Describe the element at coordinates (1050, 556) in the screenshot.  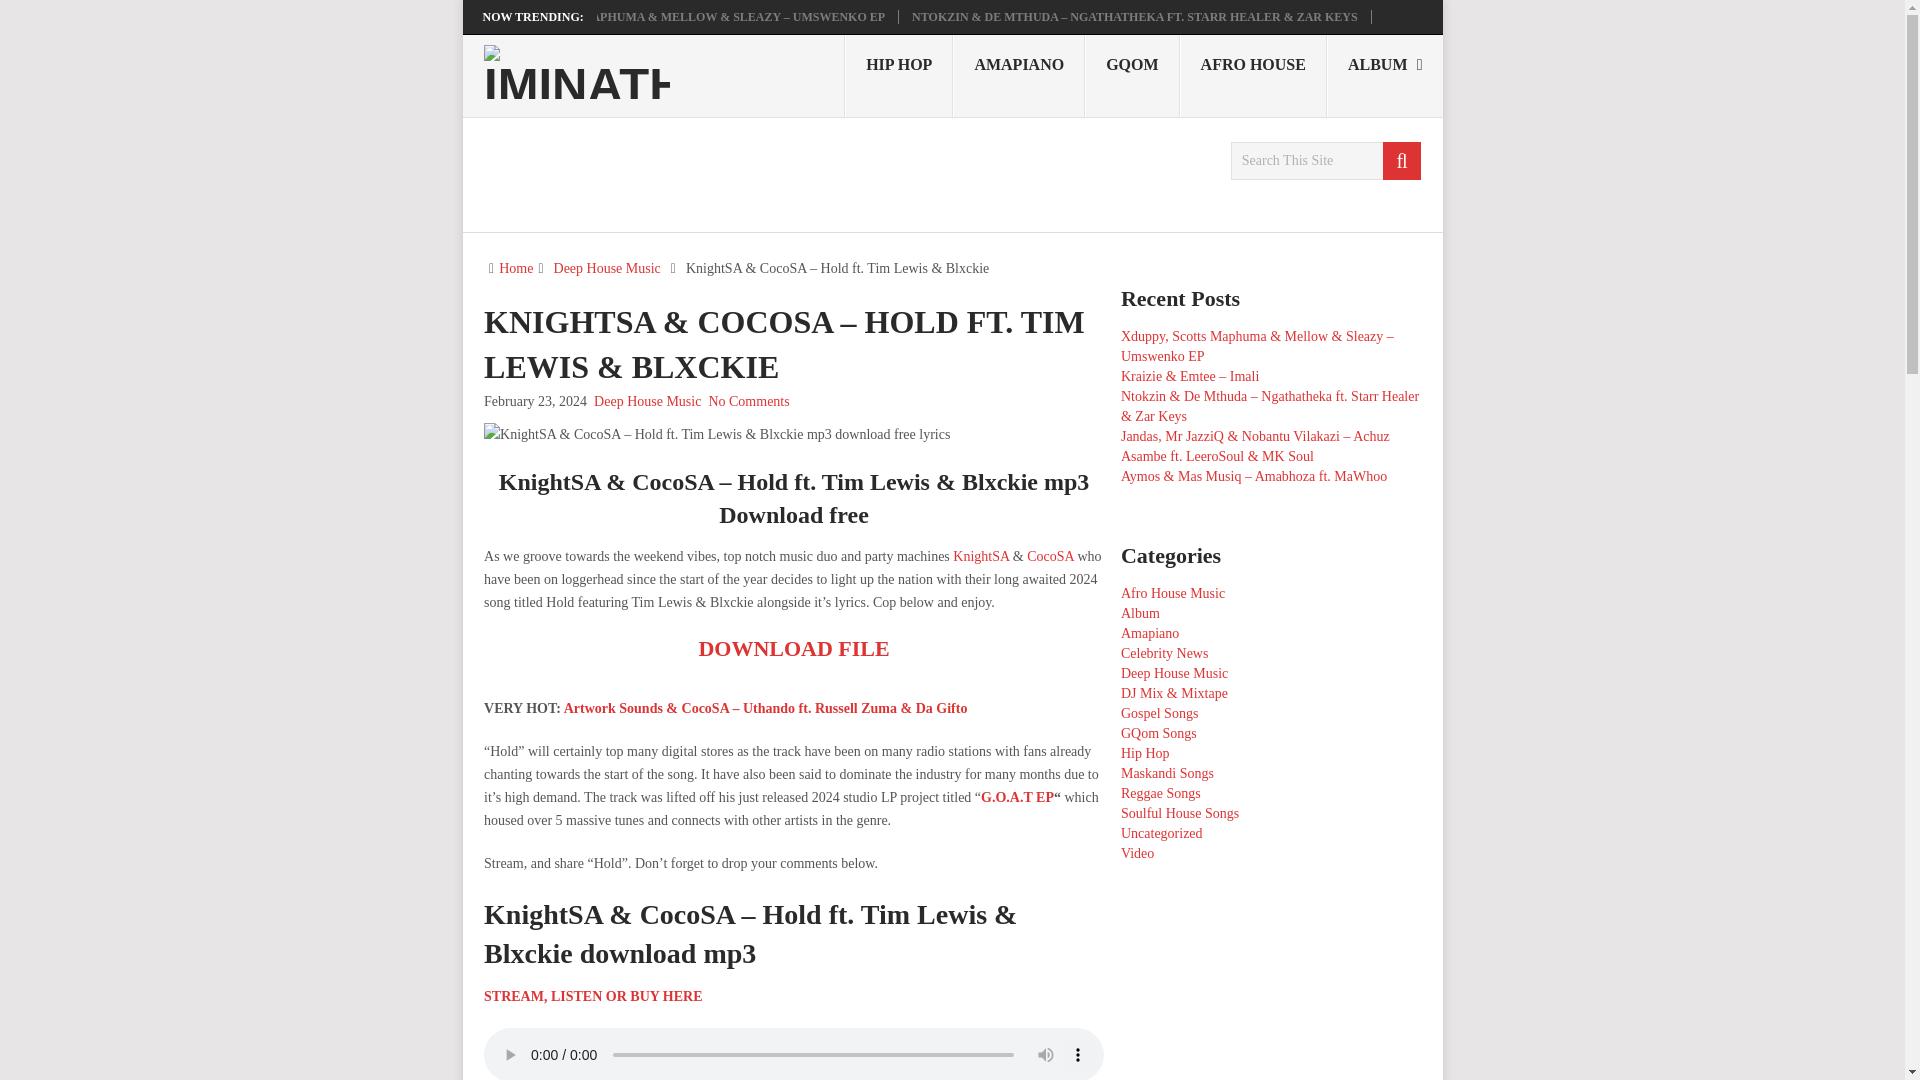
I see `CocoSA` at that location.